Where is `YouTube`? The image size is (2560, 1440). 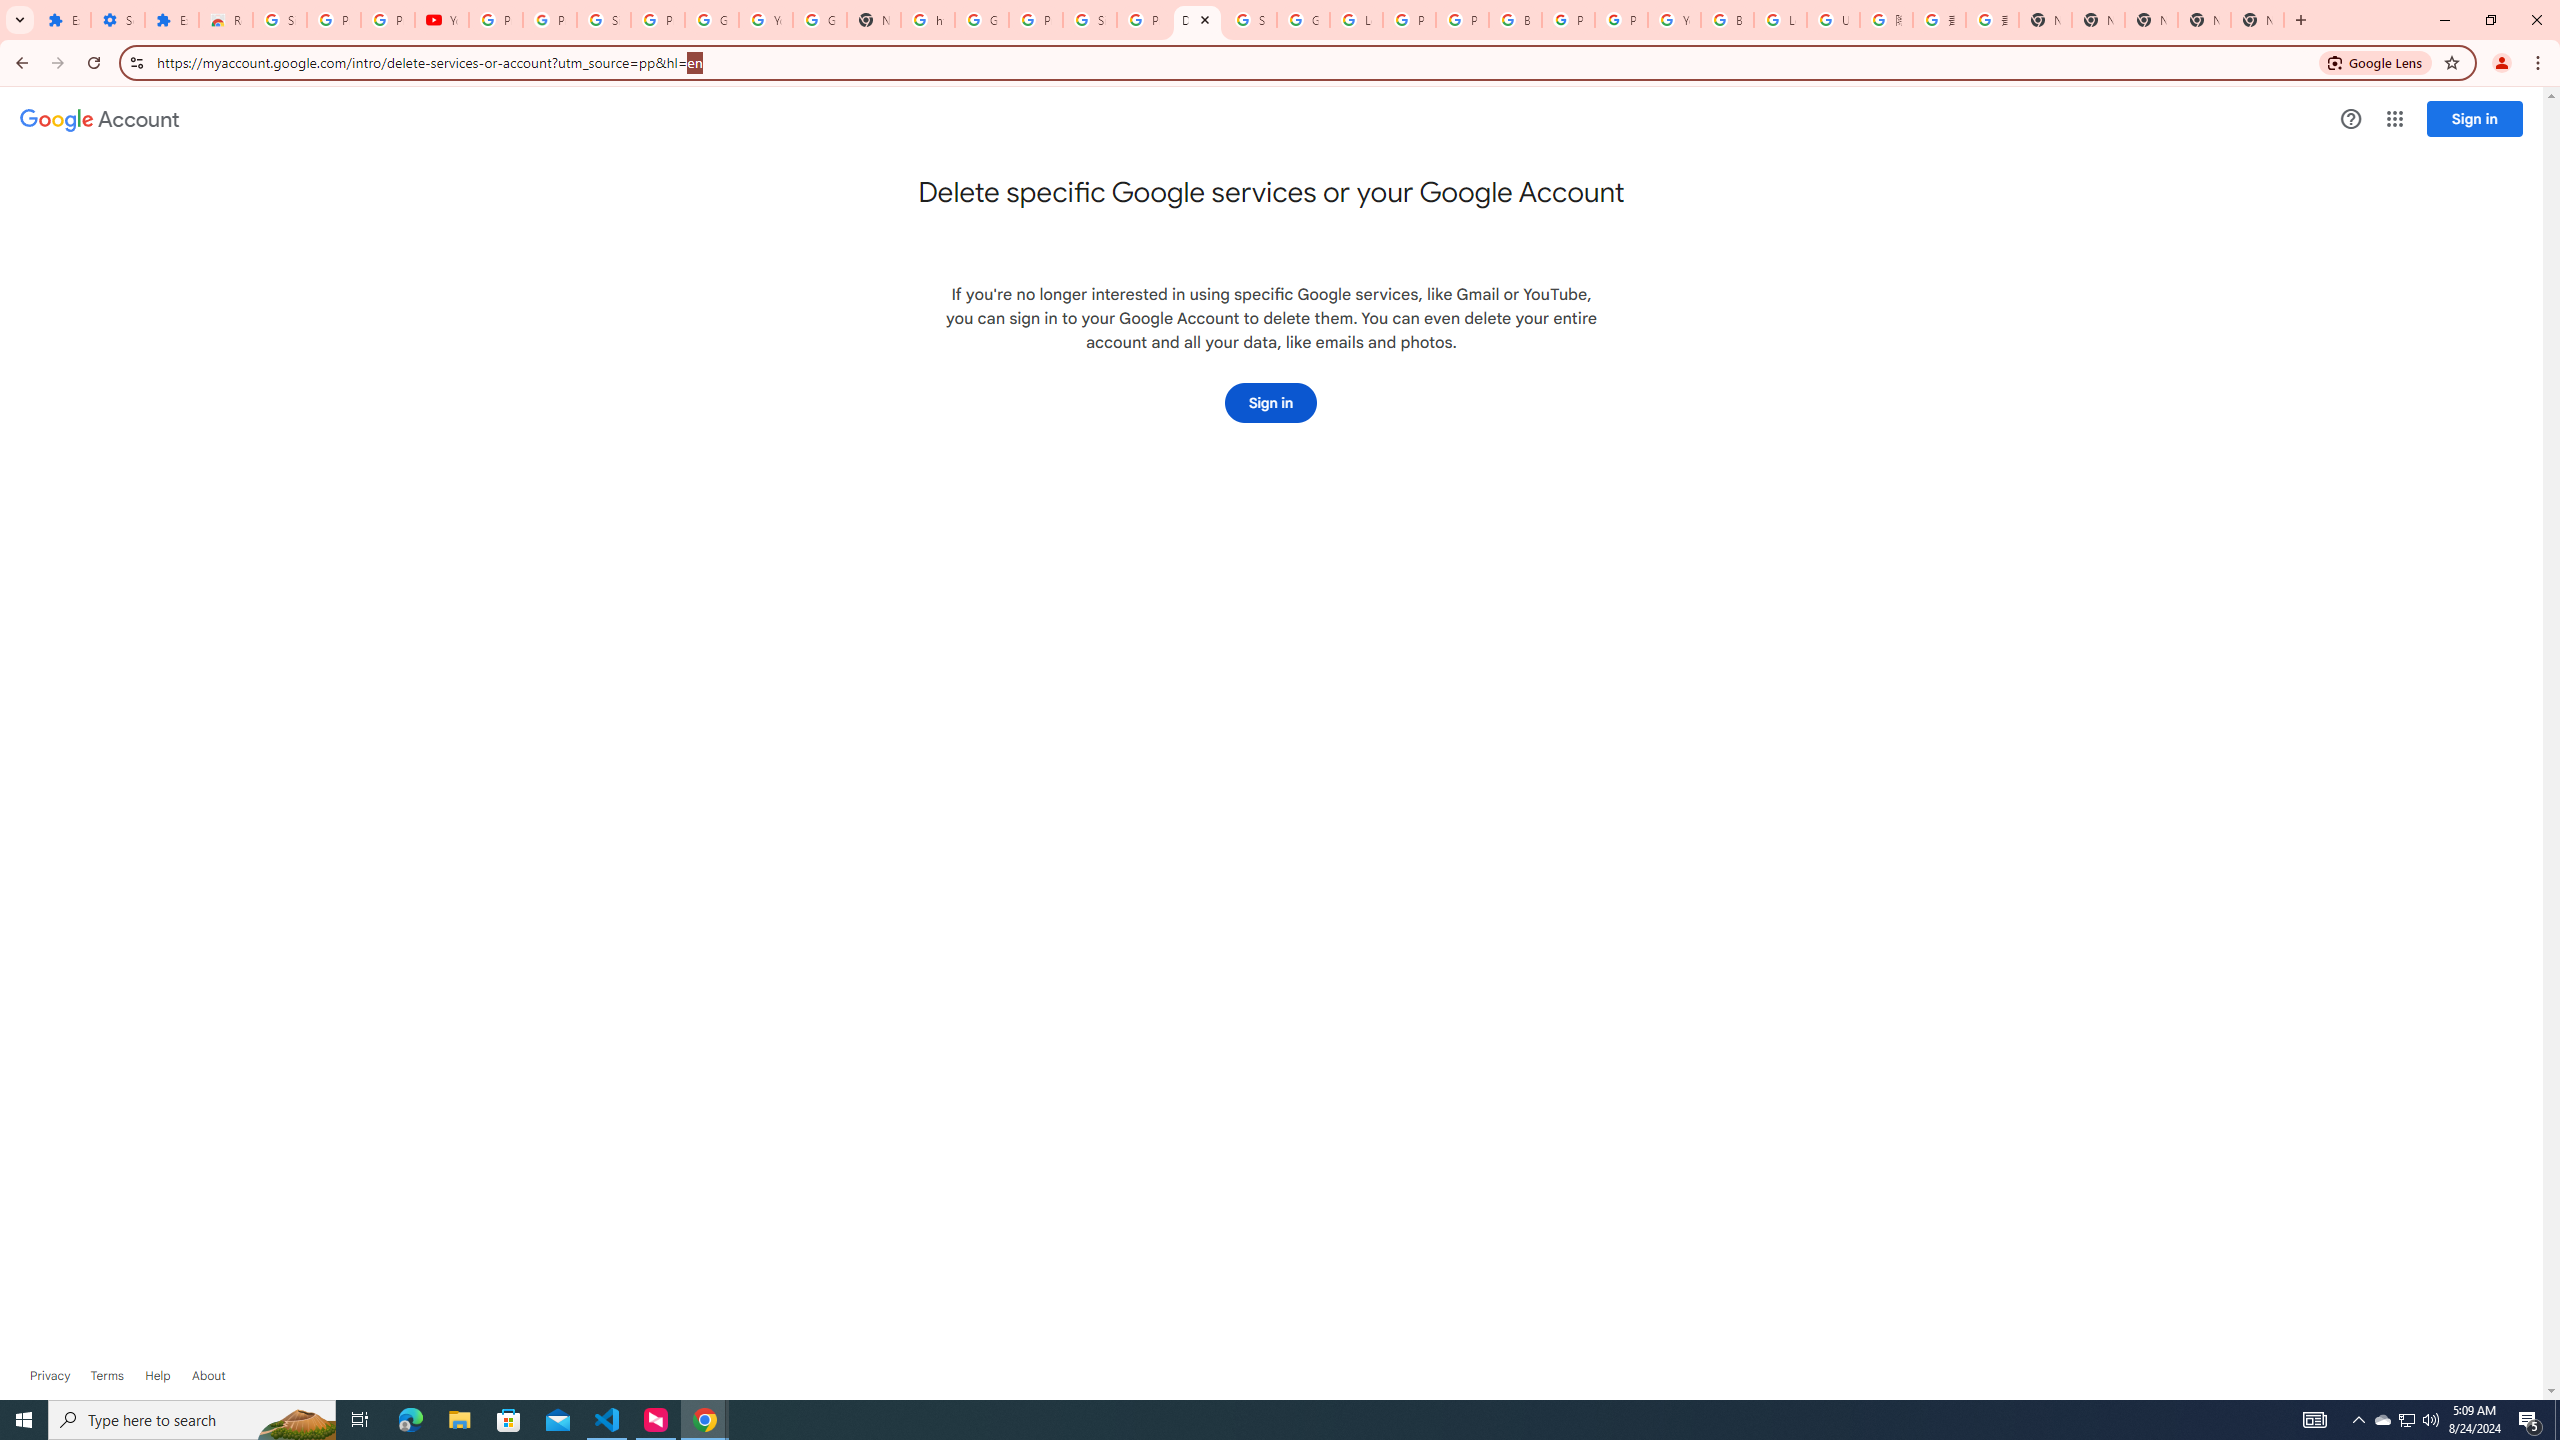
YouTube is located at coordinates (442, 20).